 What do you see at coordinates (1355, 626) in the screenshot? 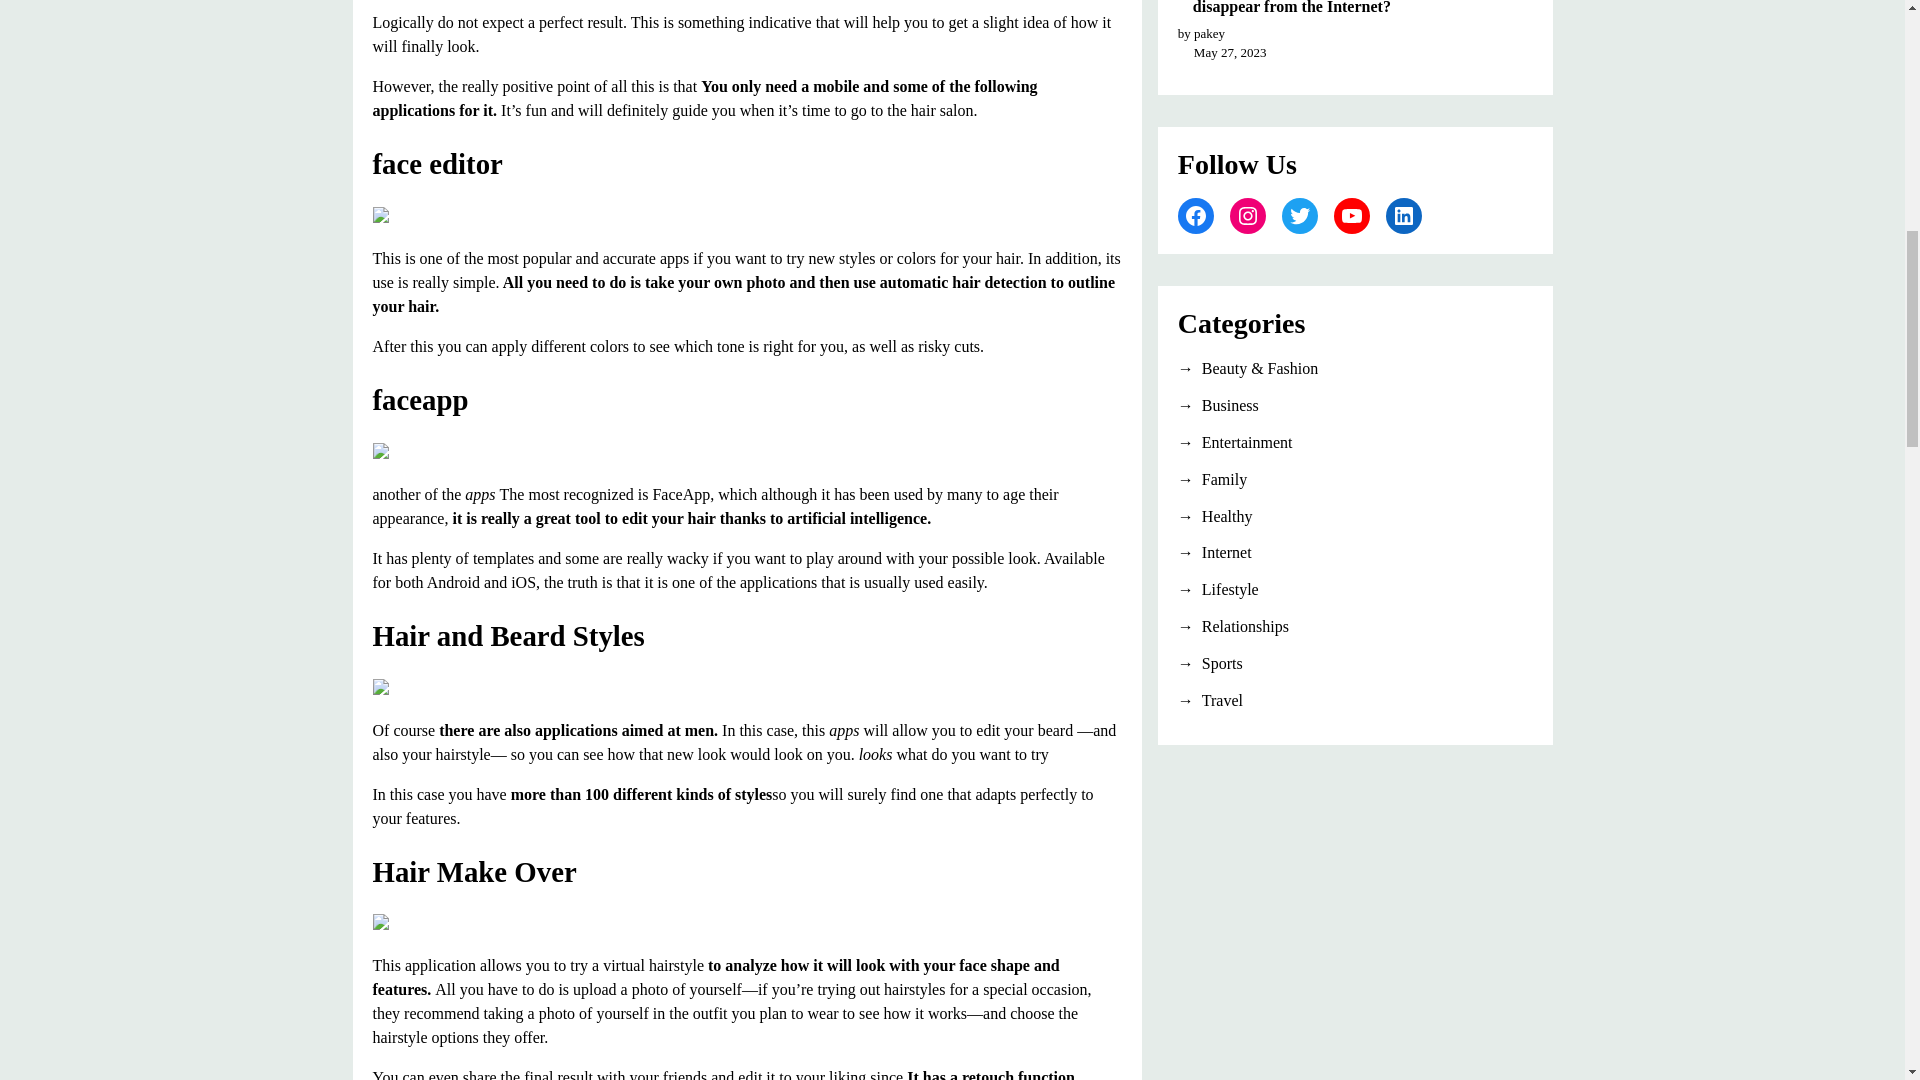
I see `Relationships` at bounding box center [1355, 626].